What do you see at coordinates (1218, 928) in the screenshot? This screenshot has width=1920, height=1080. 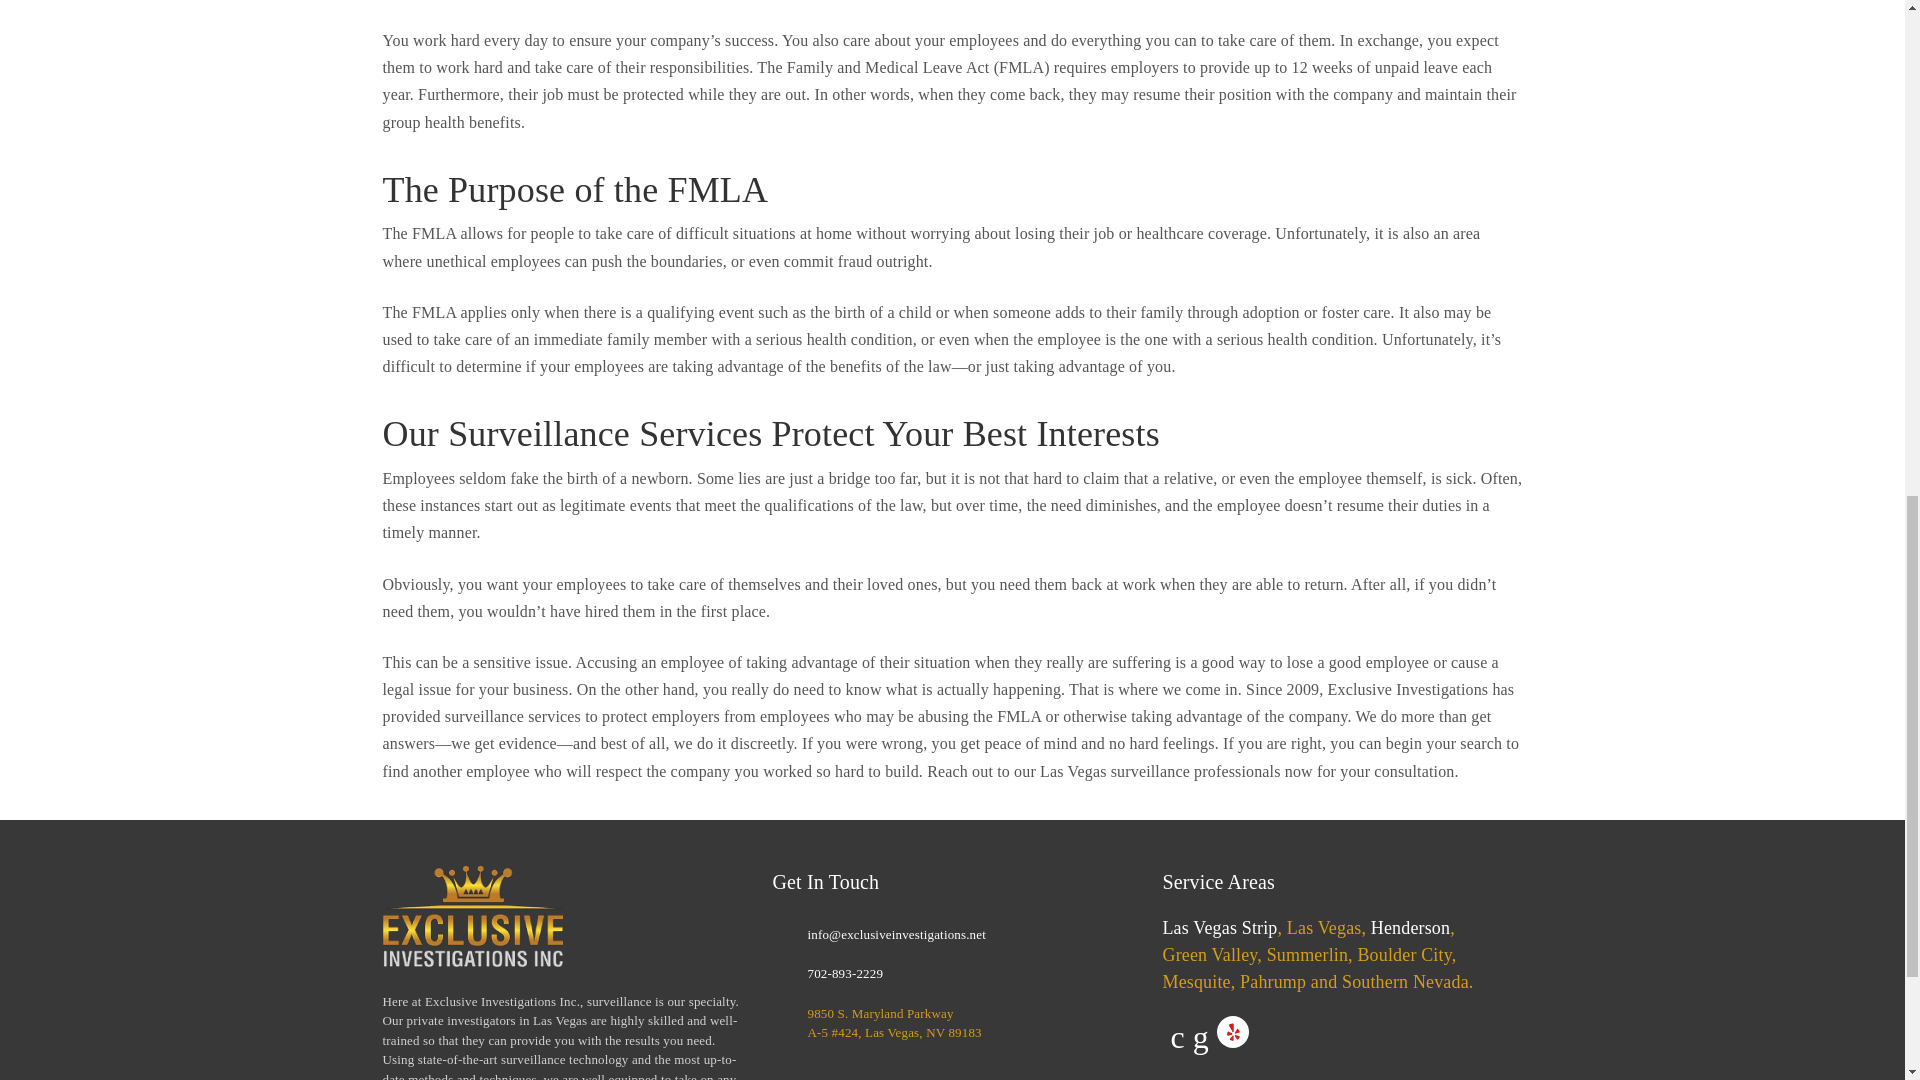 I see `Las Vegas Strip` at bounding box center [1218, 928].